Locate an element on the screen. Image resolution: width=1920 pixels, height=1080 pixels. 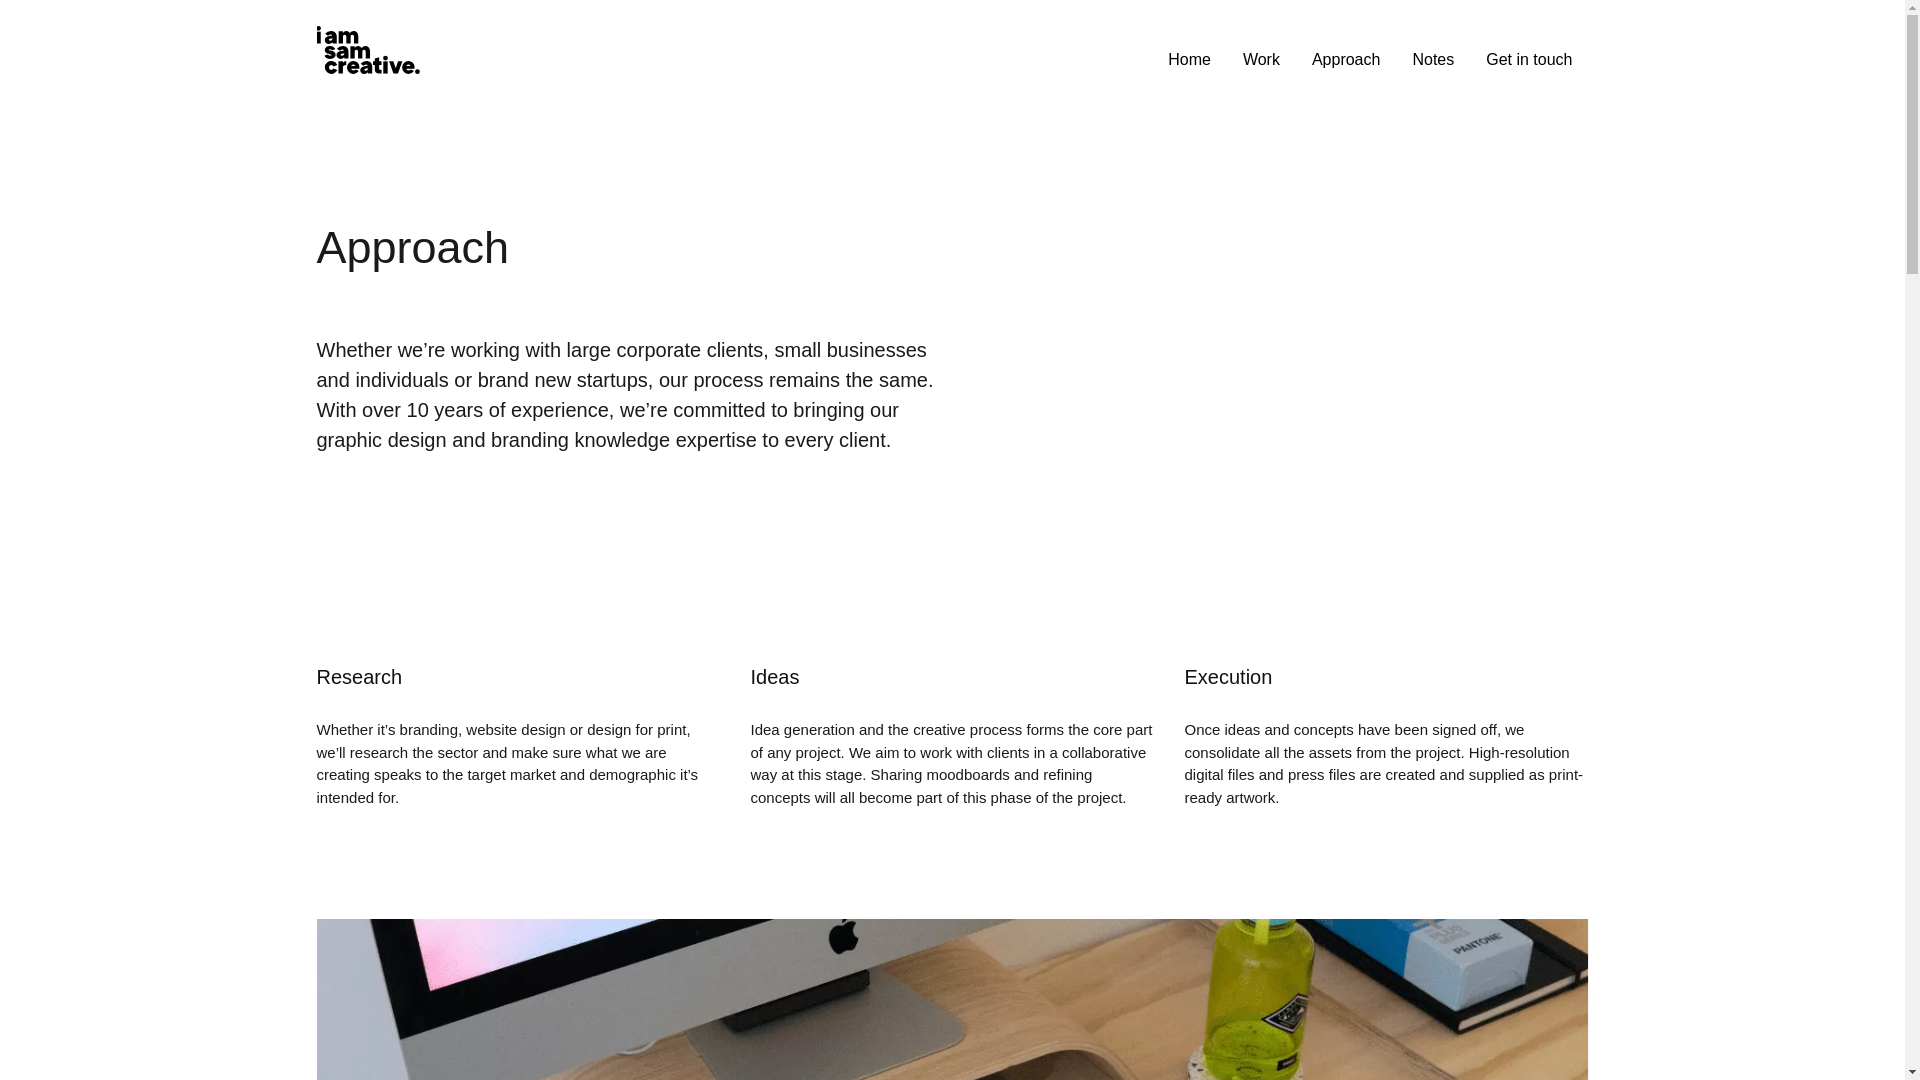
Get in touch is located at coordinates (1528, 59).